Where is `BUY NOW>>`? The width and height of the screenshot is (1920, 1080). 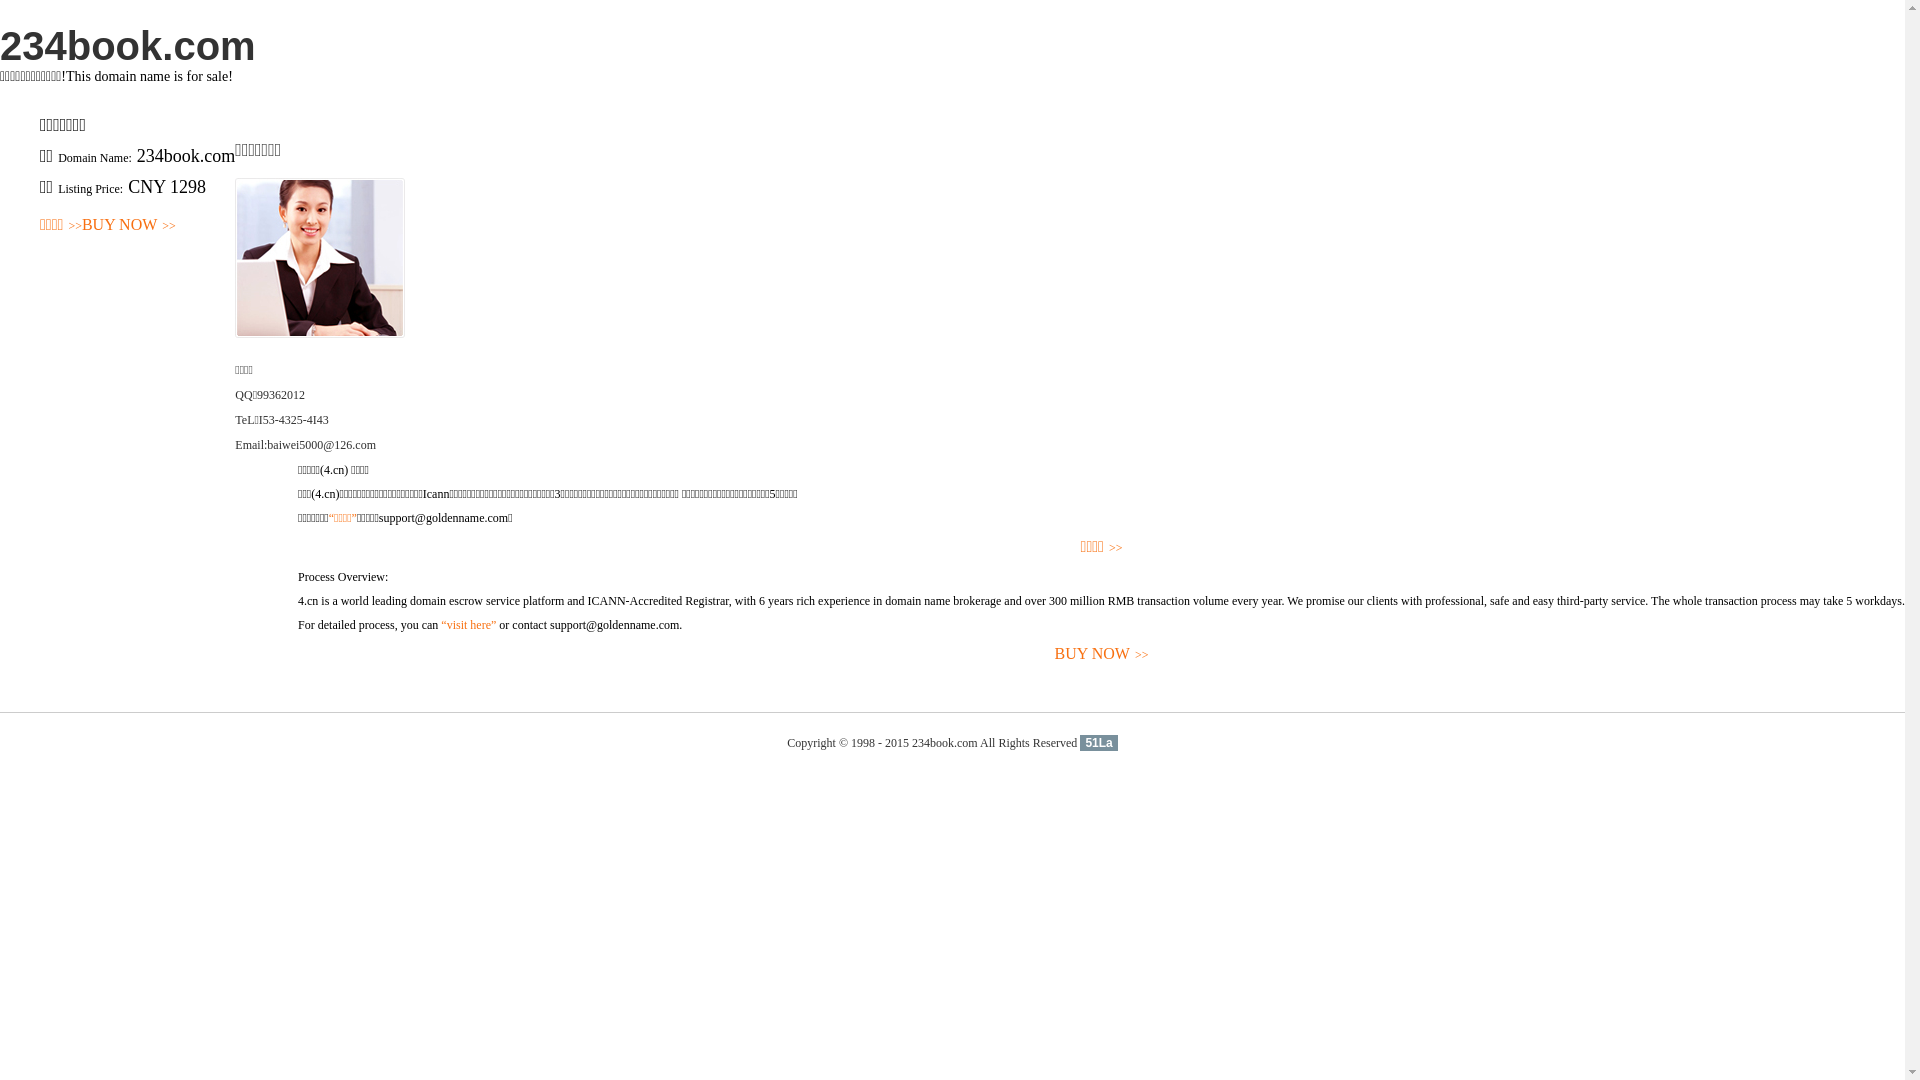 BUY NOW>> is located at coordinates (1102, 654).